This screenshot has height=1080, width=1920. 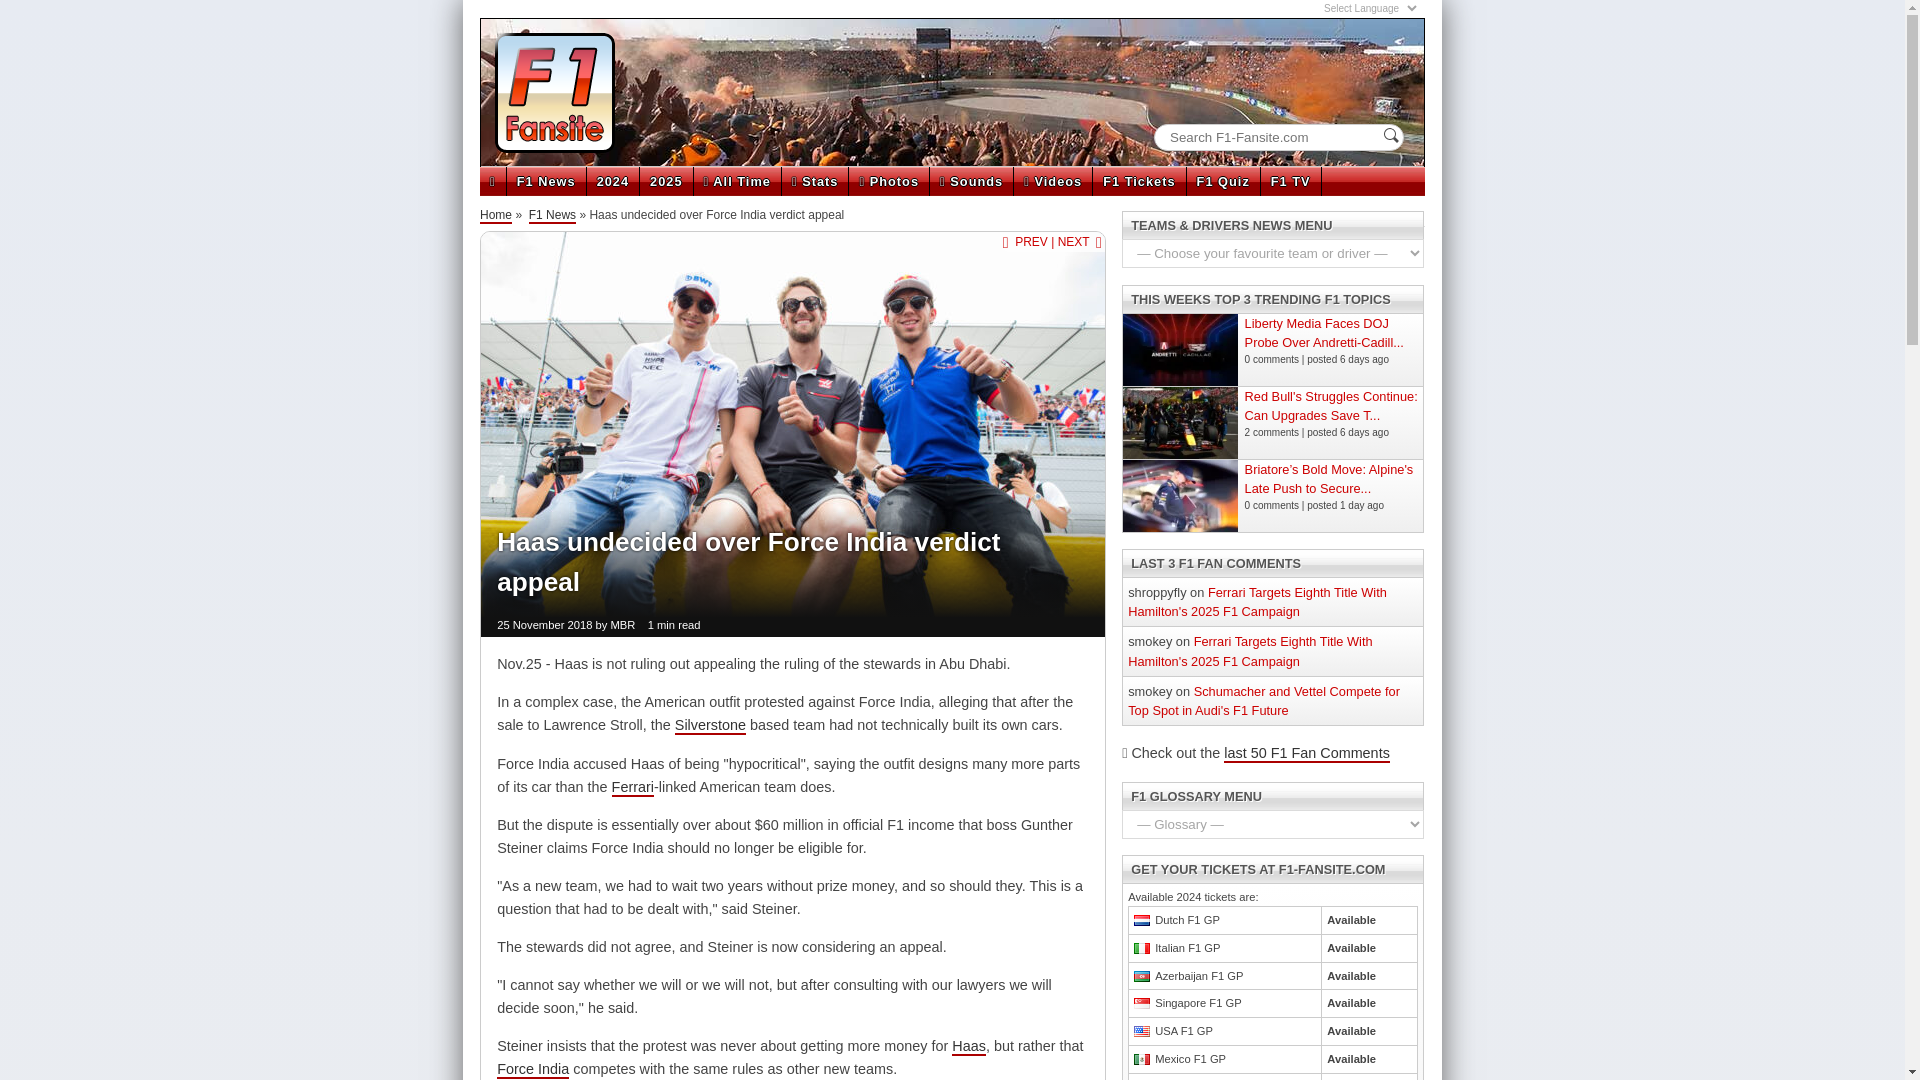 What do you see at coordinates (613, 181) in the screenshot?
I see `2024 F1 Season info` at bounding box center [613, 181].